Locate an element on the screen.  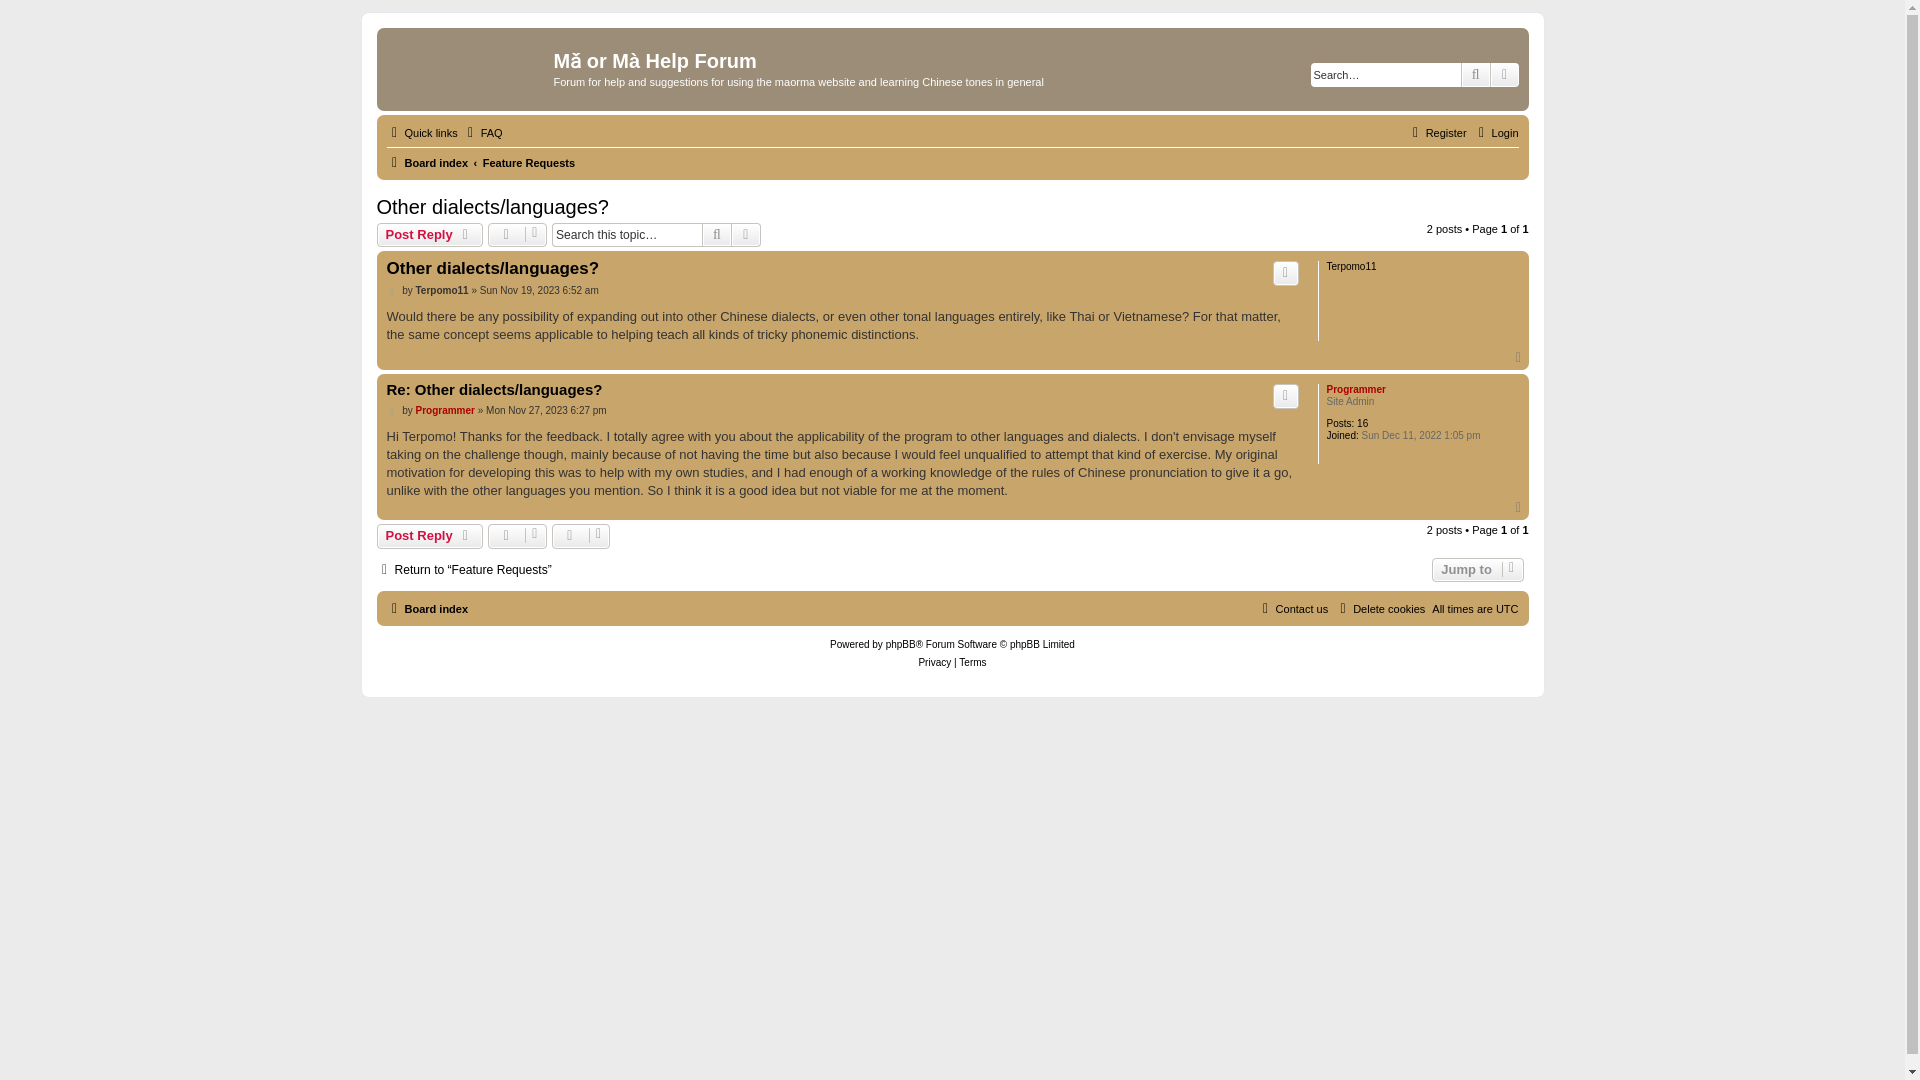
Programmer is located at coordinates (1355, 390).